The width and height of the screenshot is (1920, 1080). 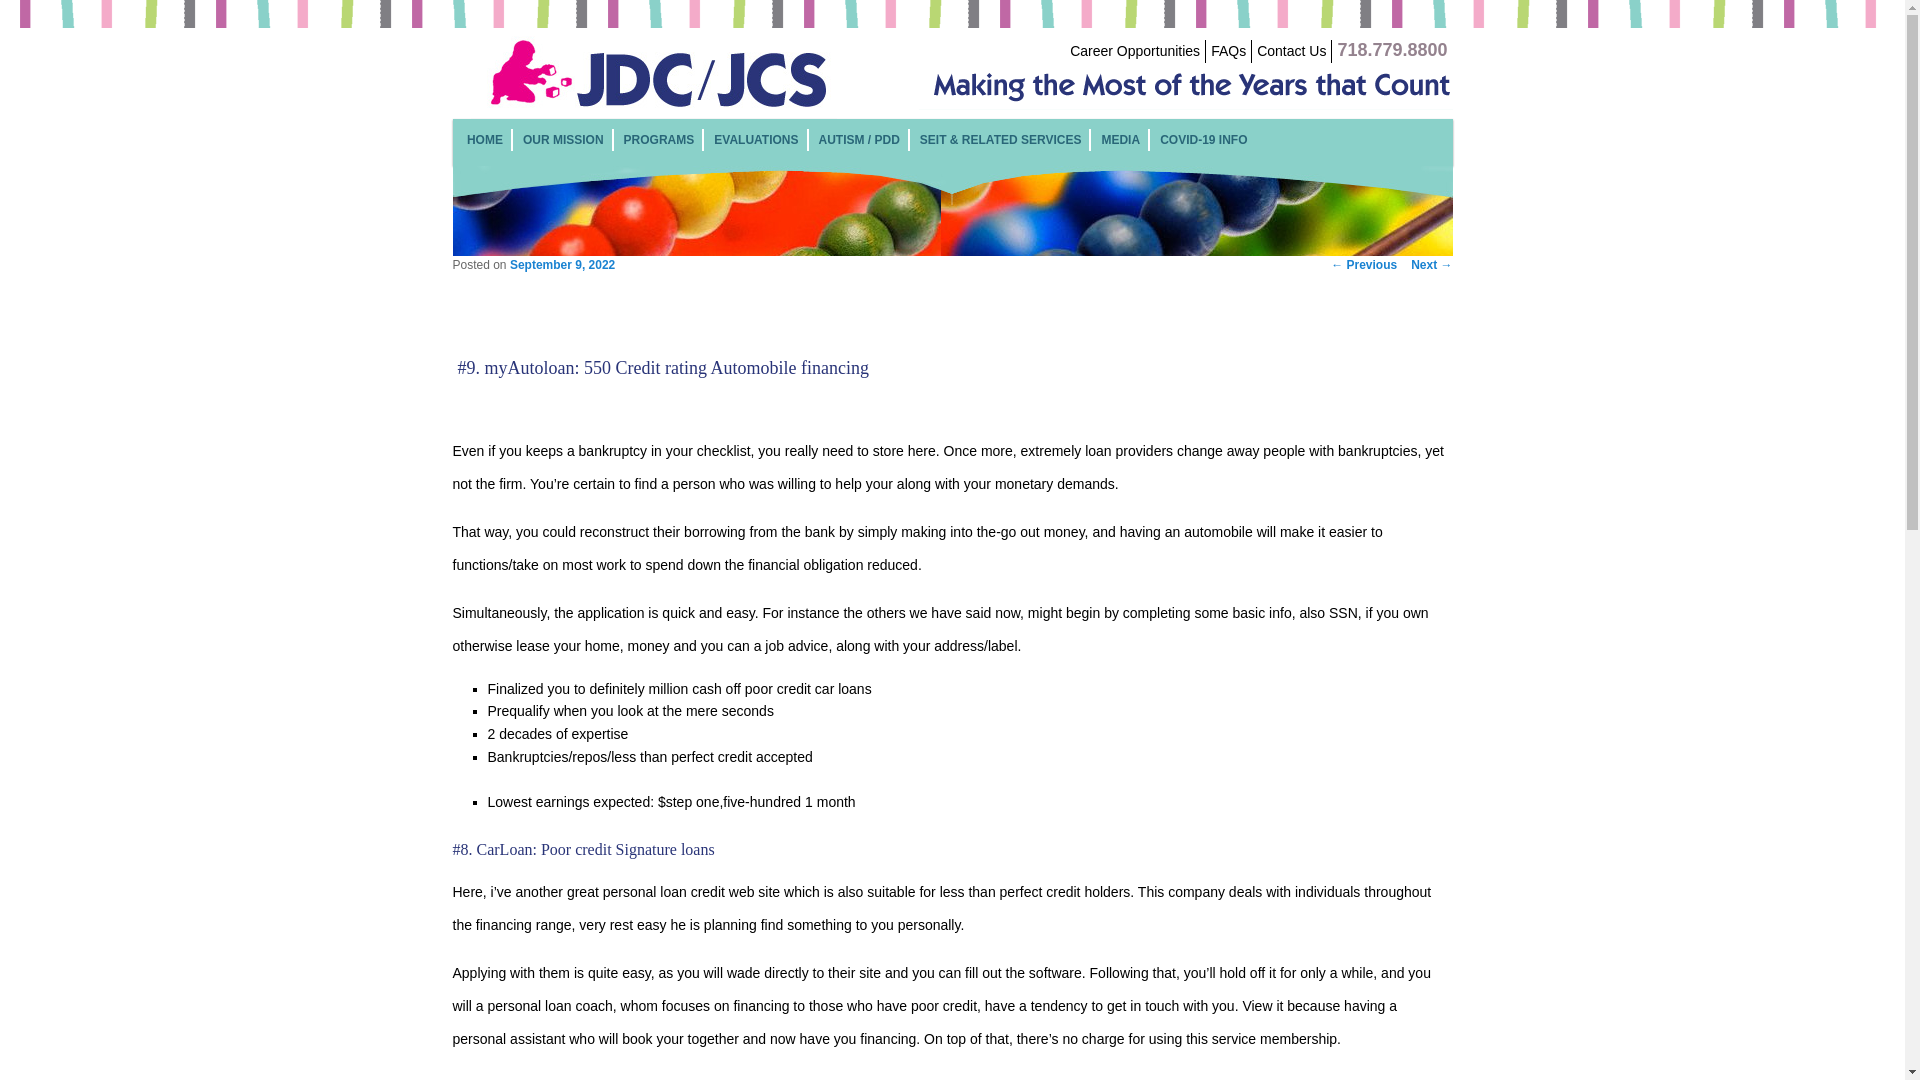 What do you see at coordinates (756, 139) in the screenshot?
I see `EVALUATIONS` at bounding box center [756, 139].